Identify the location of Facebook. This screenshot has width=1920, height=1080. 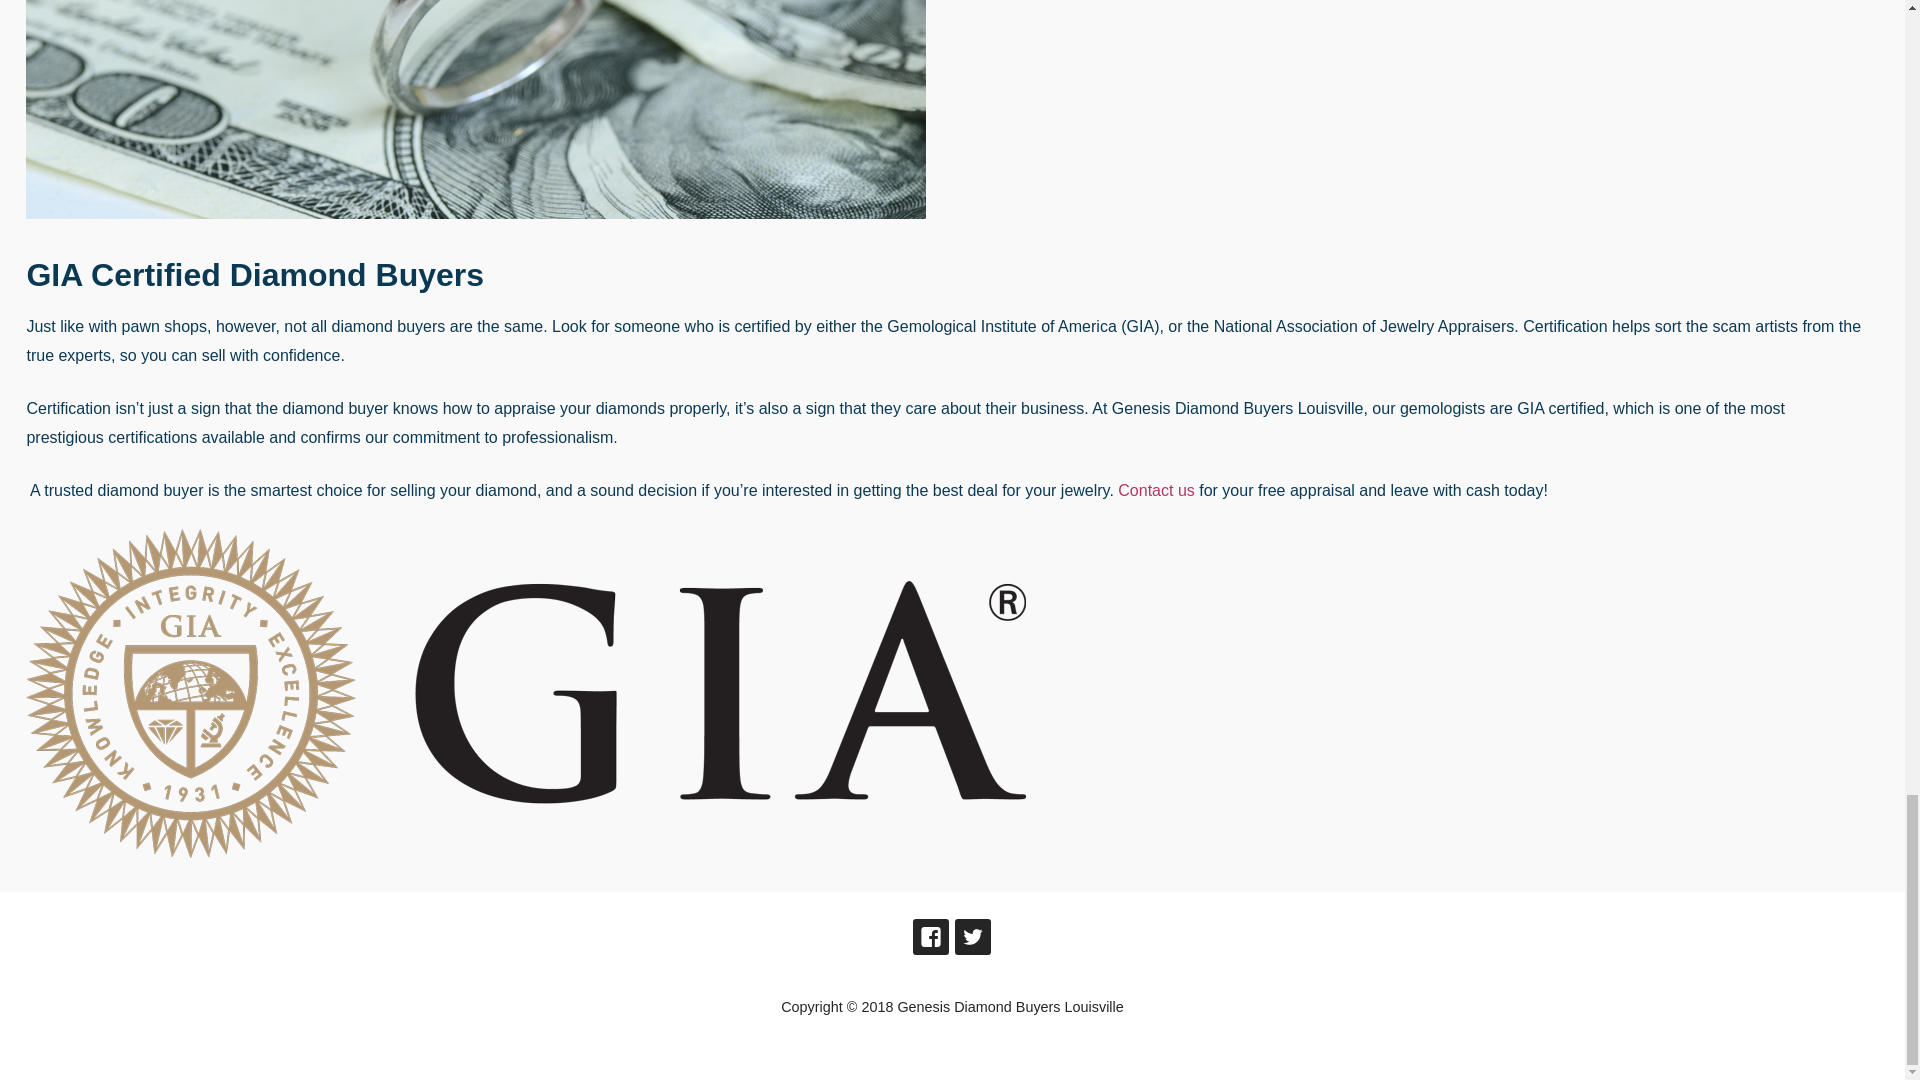
(930, 936).